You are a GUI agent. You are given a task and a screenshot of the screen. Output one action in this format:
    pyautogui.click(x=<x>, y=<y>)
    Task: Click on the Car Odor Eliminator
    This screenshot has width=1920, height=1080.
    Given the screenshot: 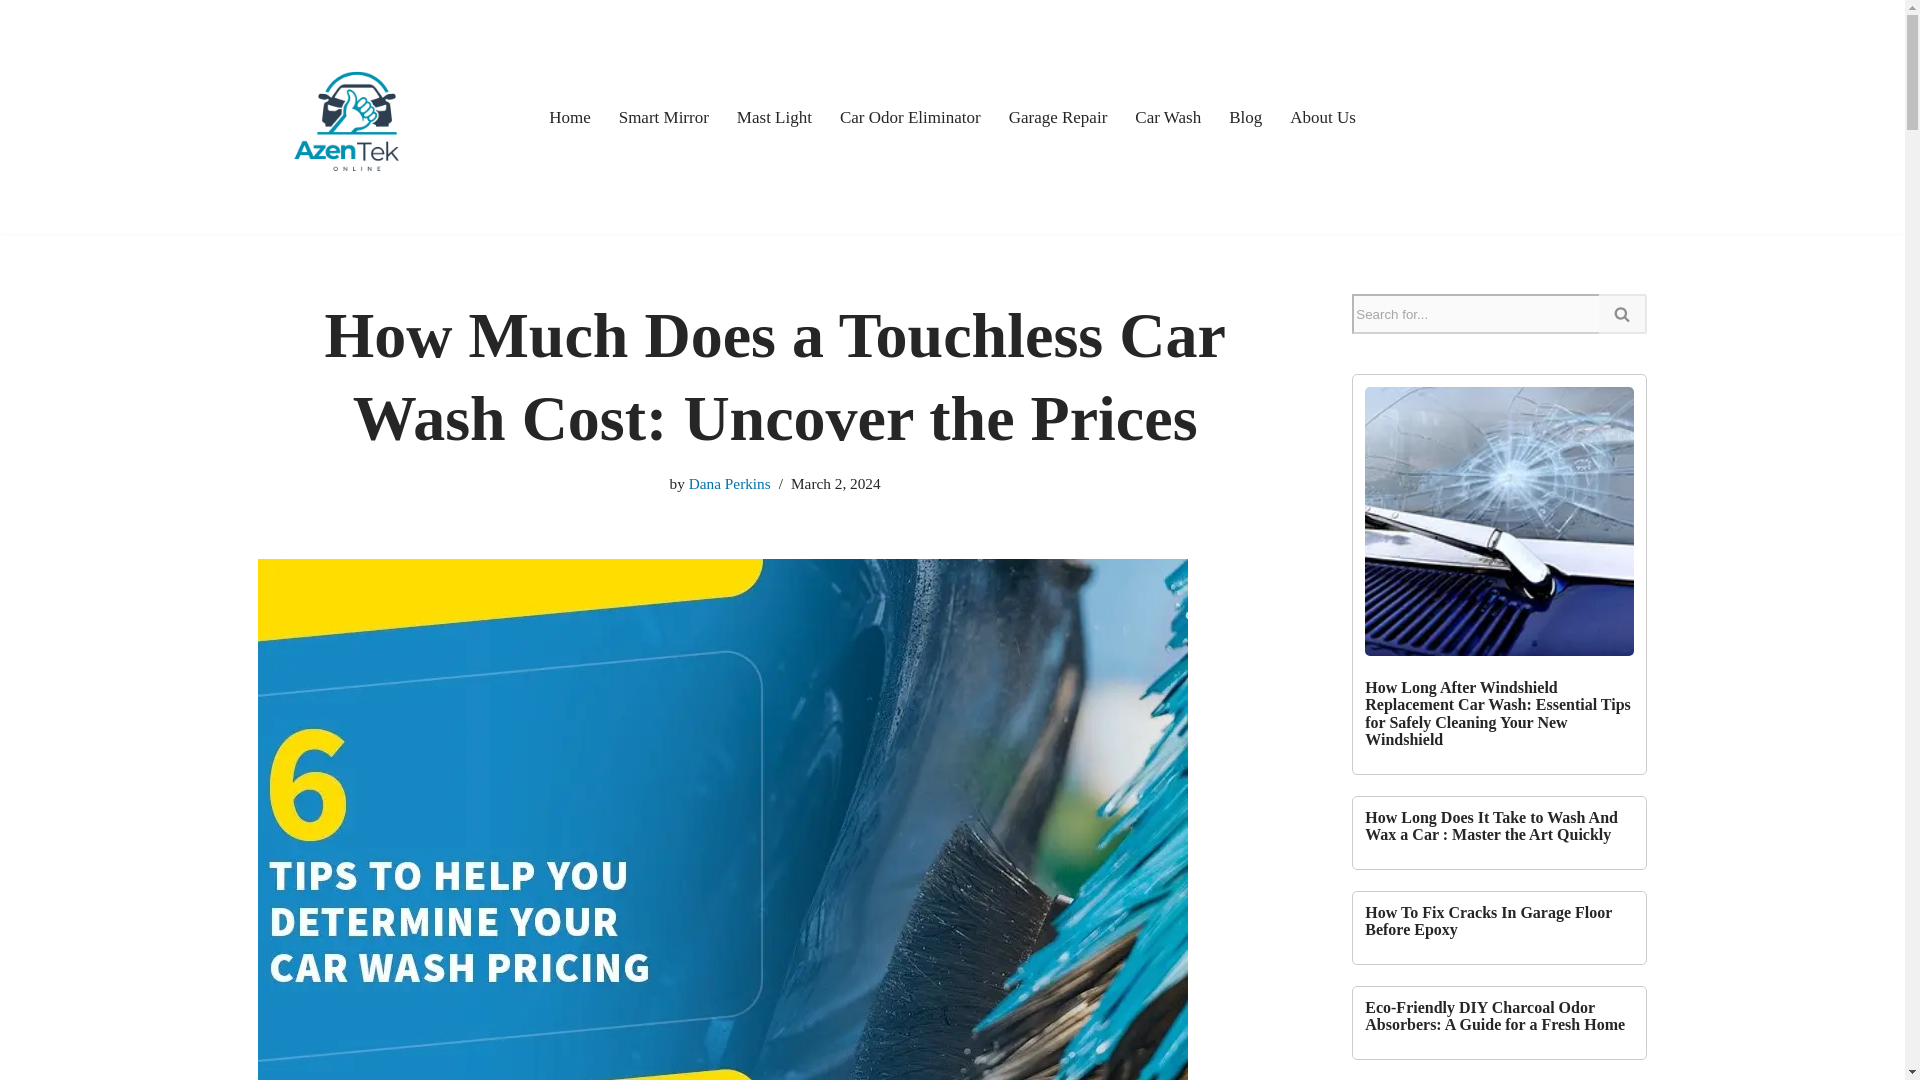 What is the action you would take?
    pyautogui.click(x=910, y=116)
    